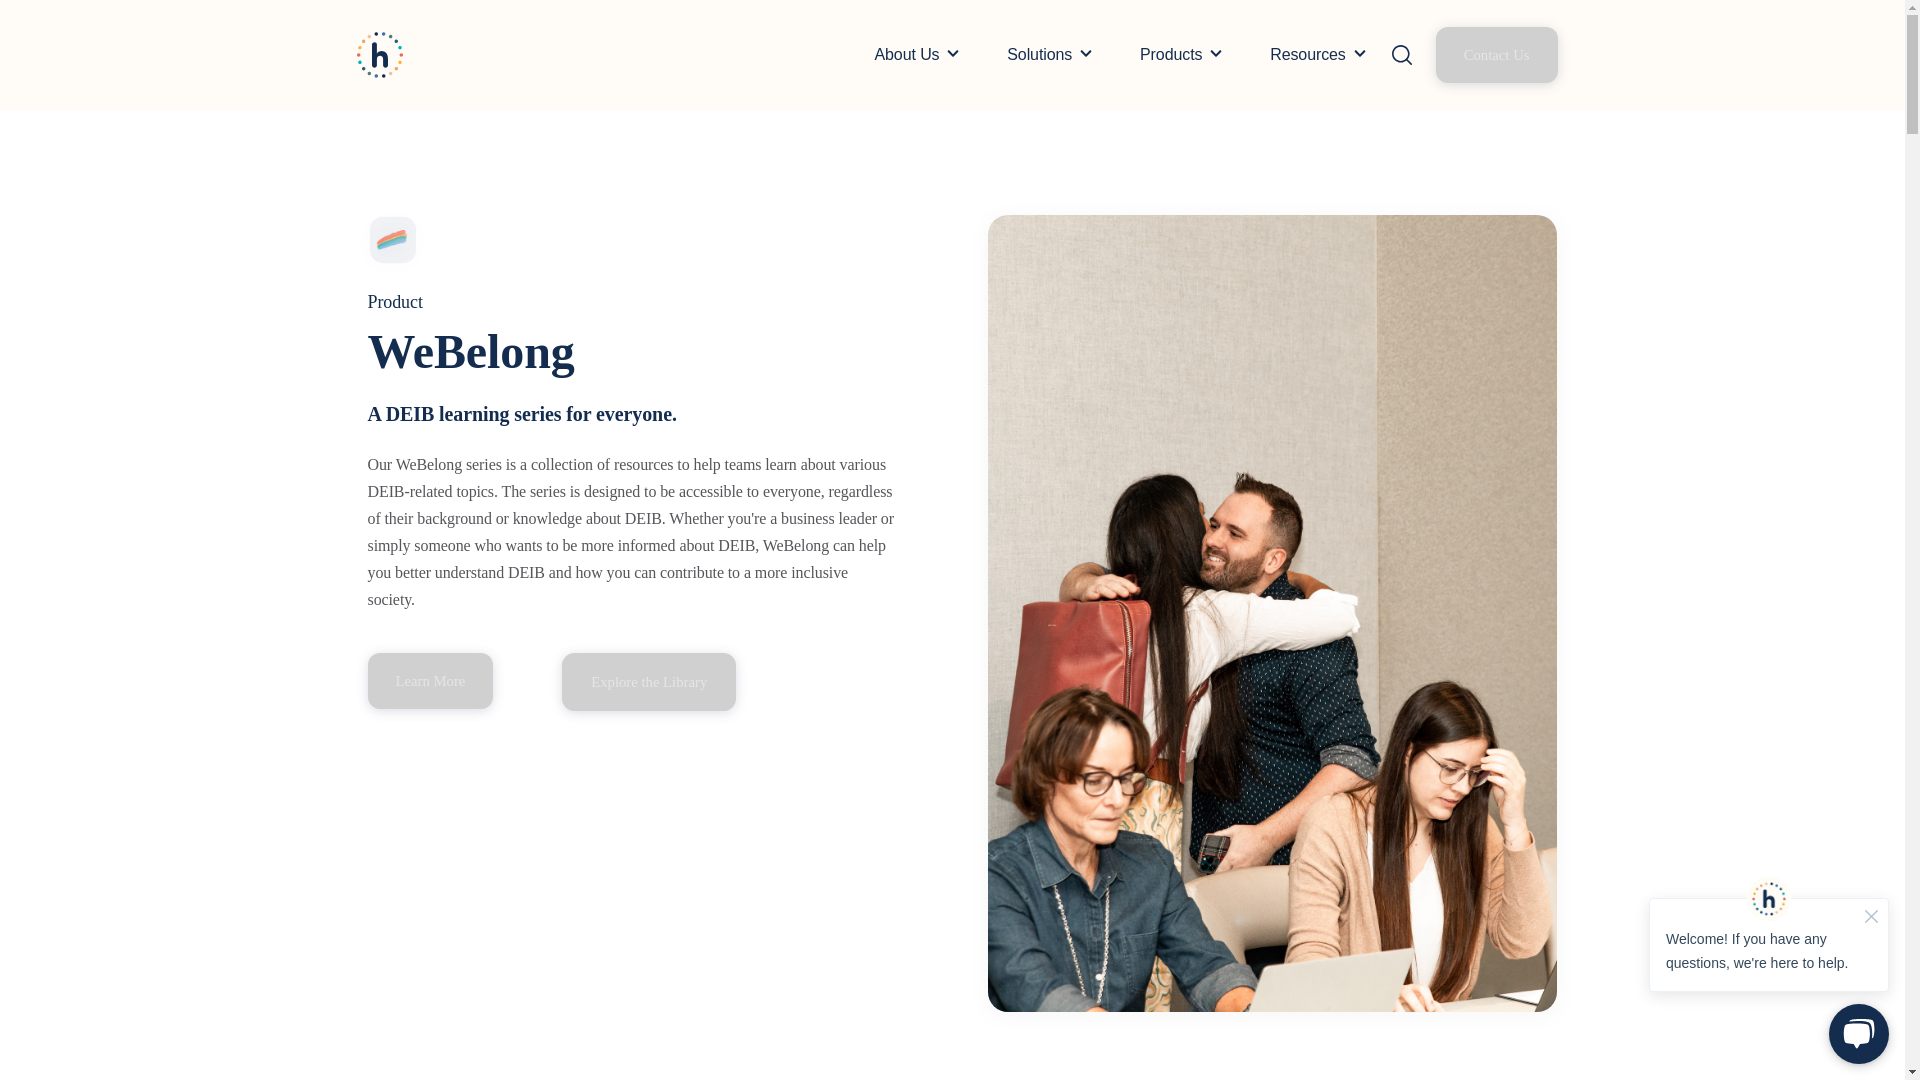  What do you see at coordinates (1038, 54) in the screenshot?
I see `Solutions` at bounding box center [1038, 54].